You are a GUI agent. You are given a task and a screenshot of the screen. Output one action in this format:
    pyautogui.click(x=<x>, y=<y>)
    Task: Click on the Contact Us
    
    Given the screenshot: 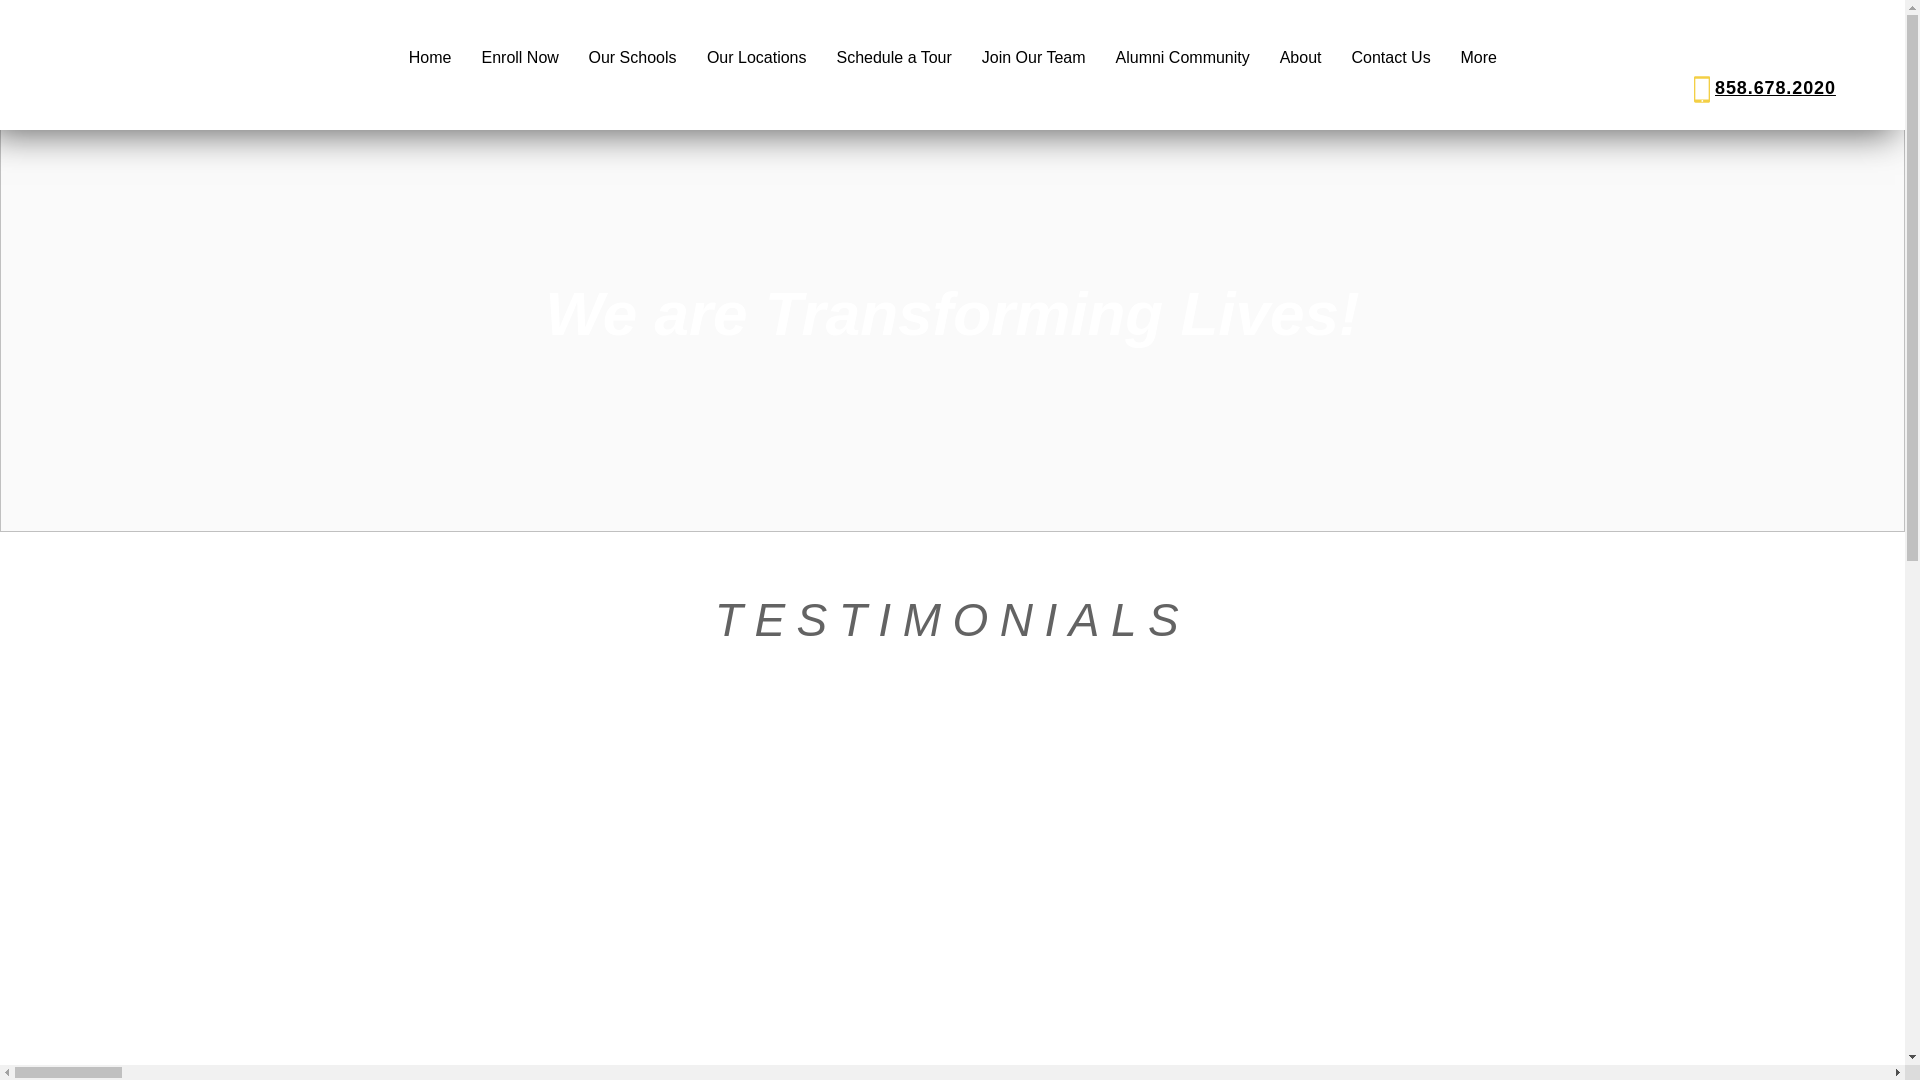 What is the action you would take?
    pyautogui.click(x=1390, y=58)
    